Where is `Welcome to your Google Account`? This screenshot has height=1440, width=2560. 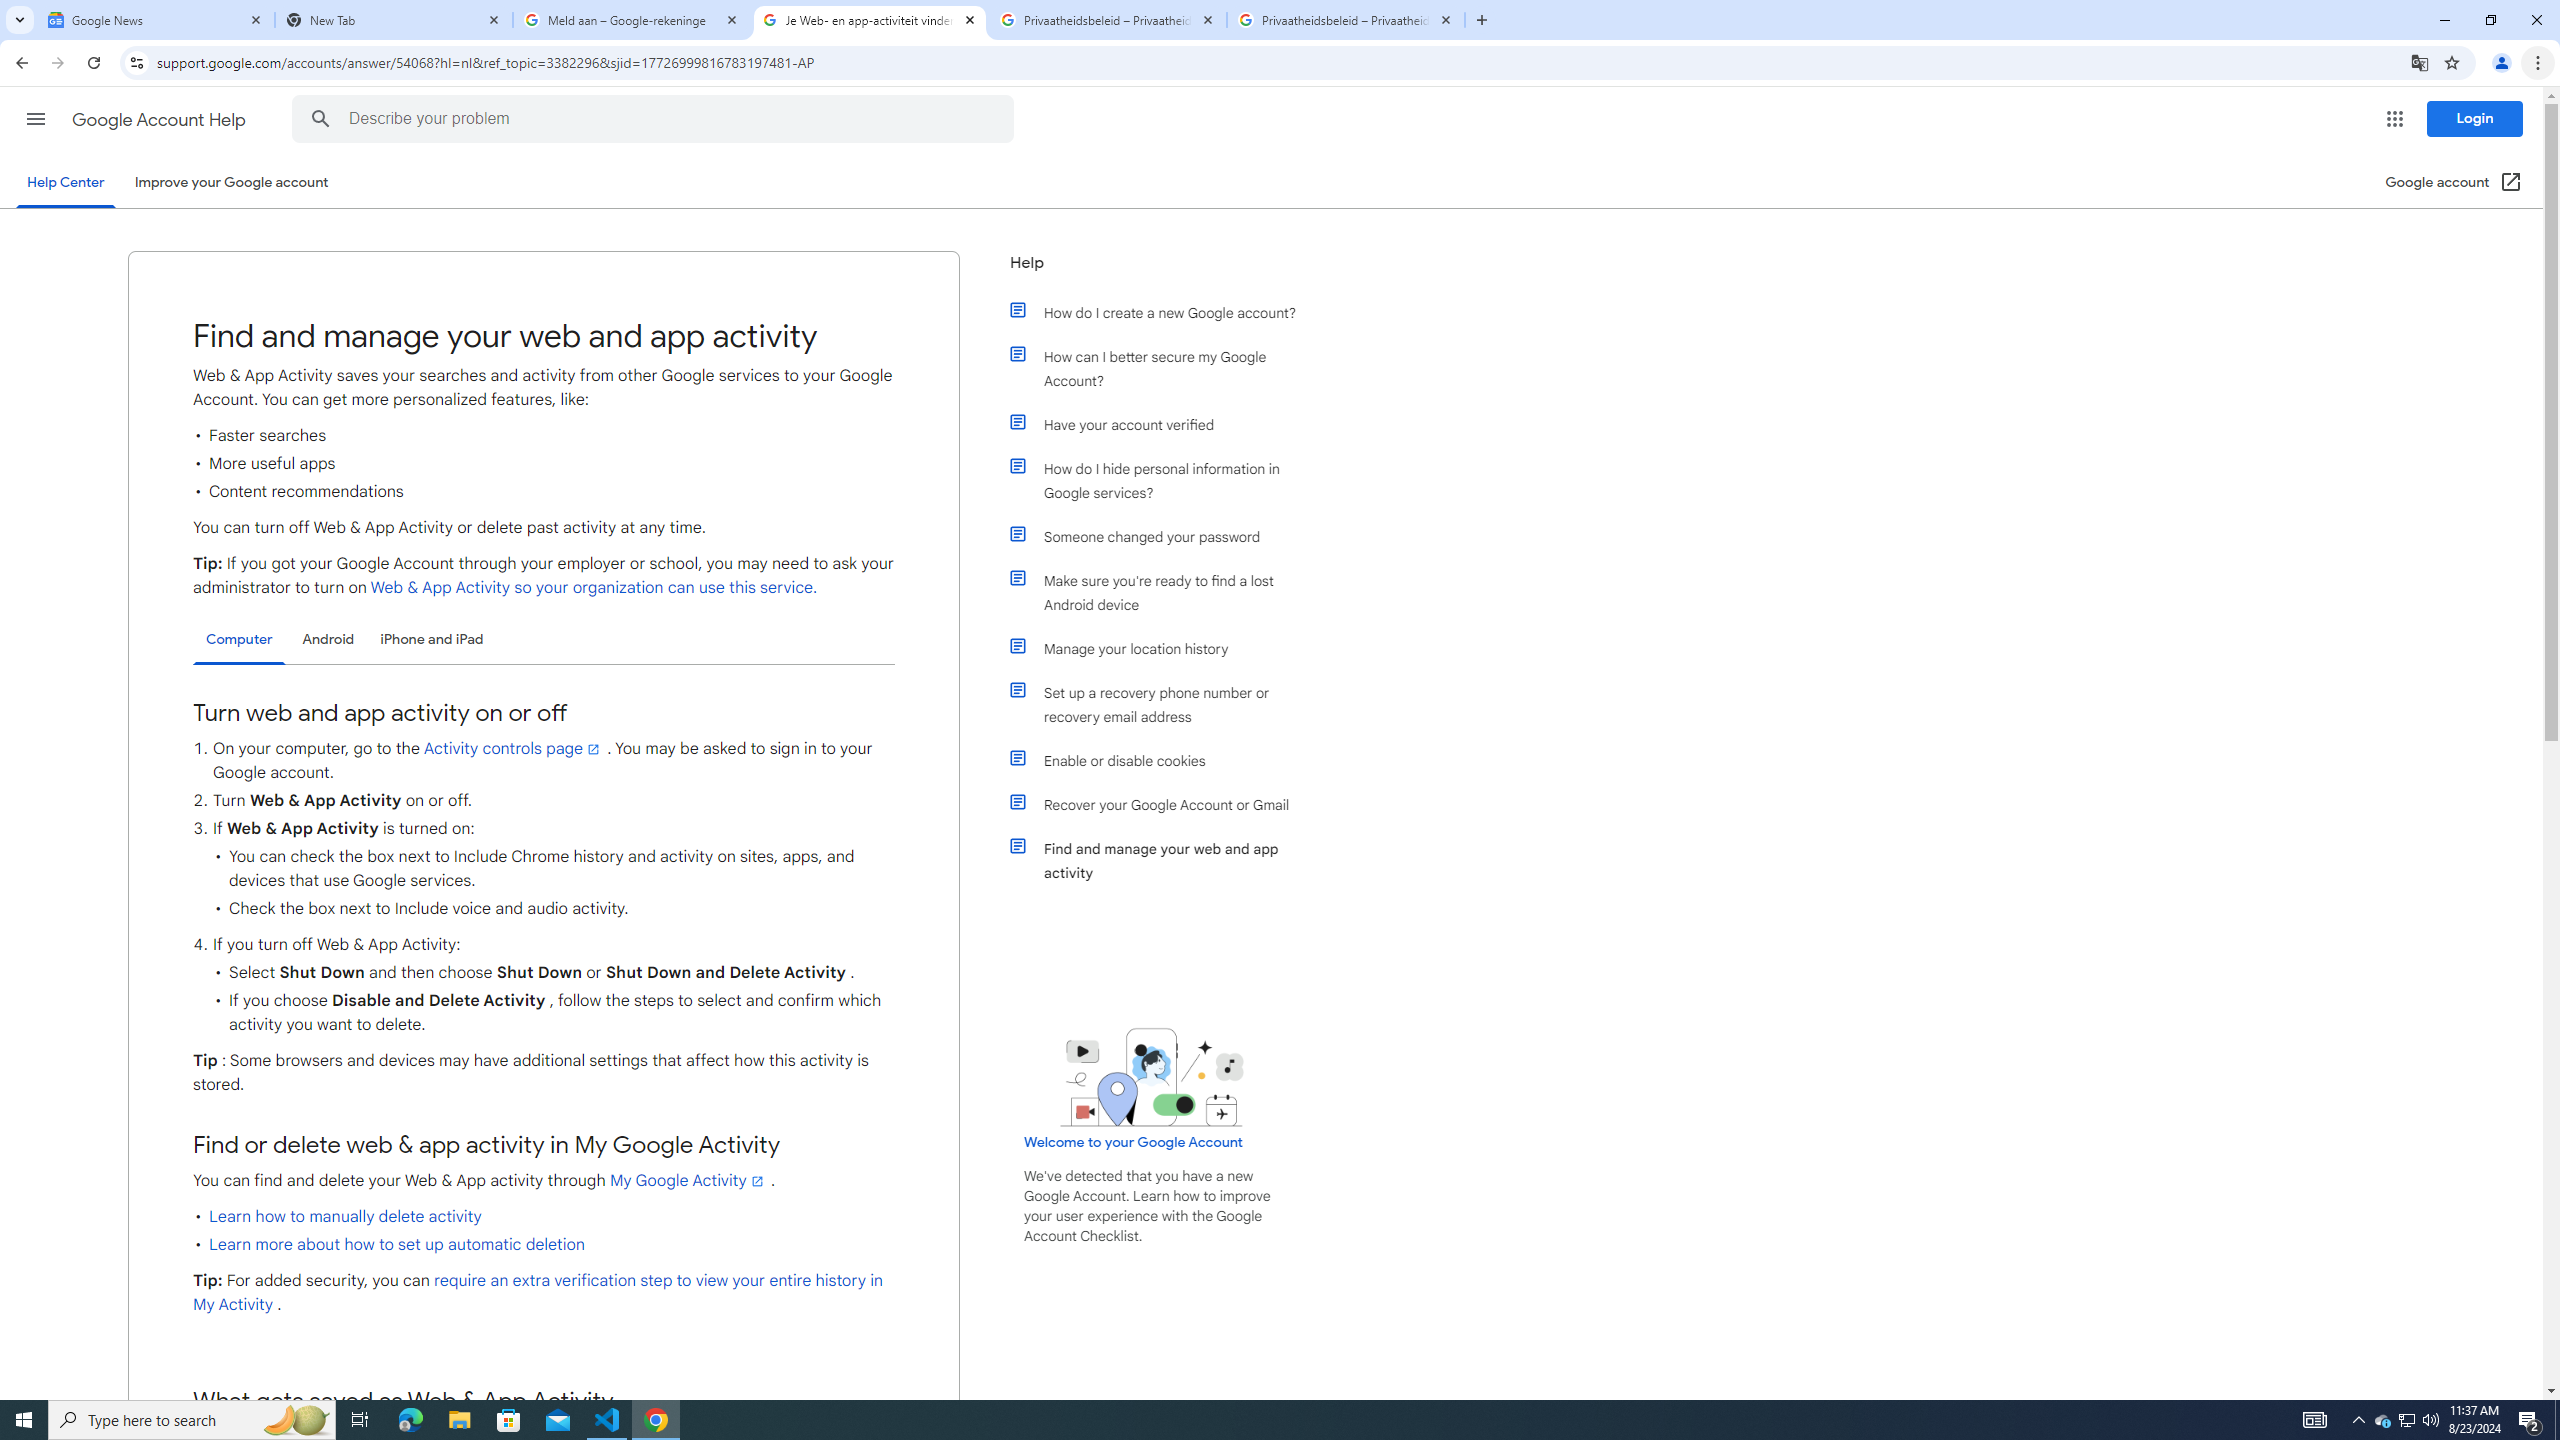 Welcome to your Google Account is located at coordinates (1134, 1142).